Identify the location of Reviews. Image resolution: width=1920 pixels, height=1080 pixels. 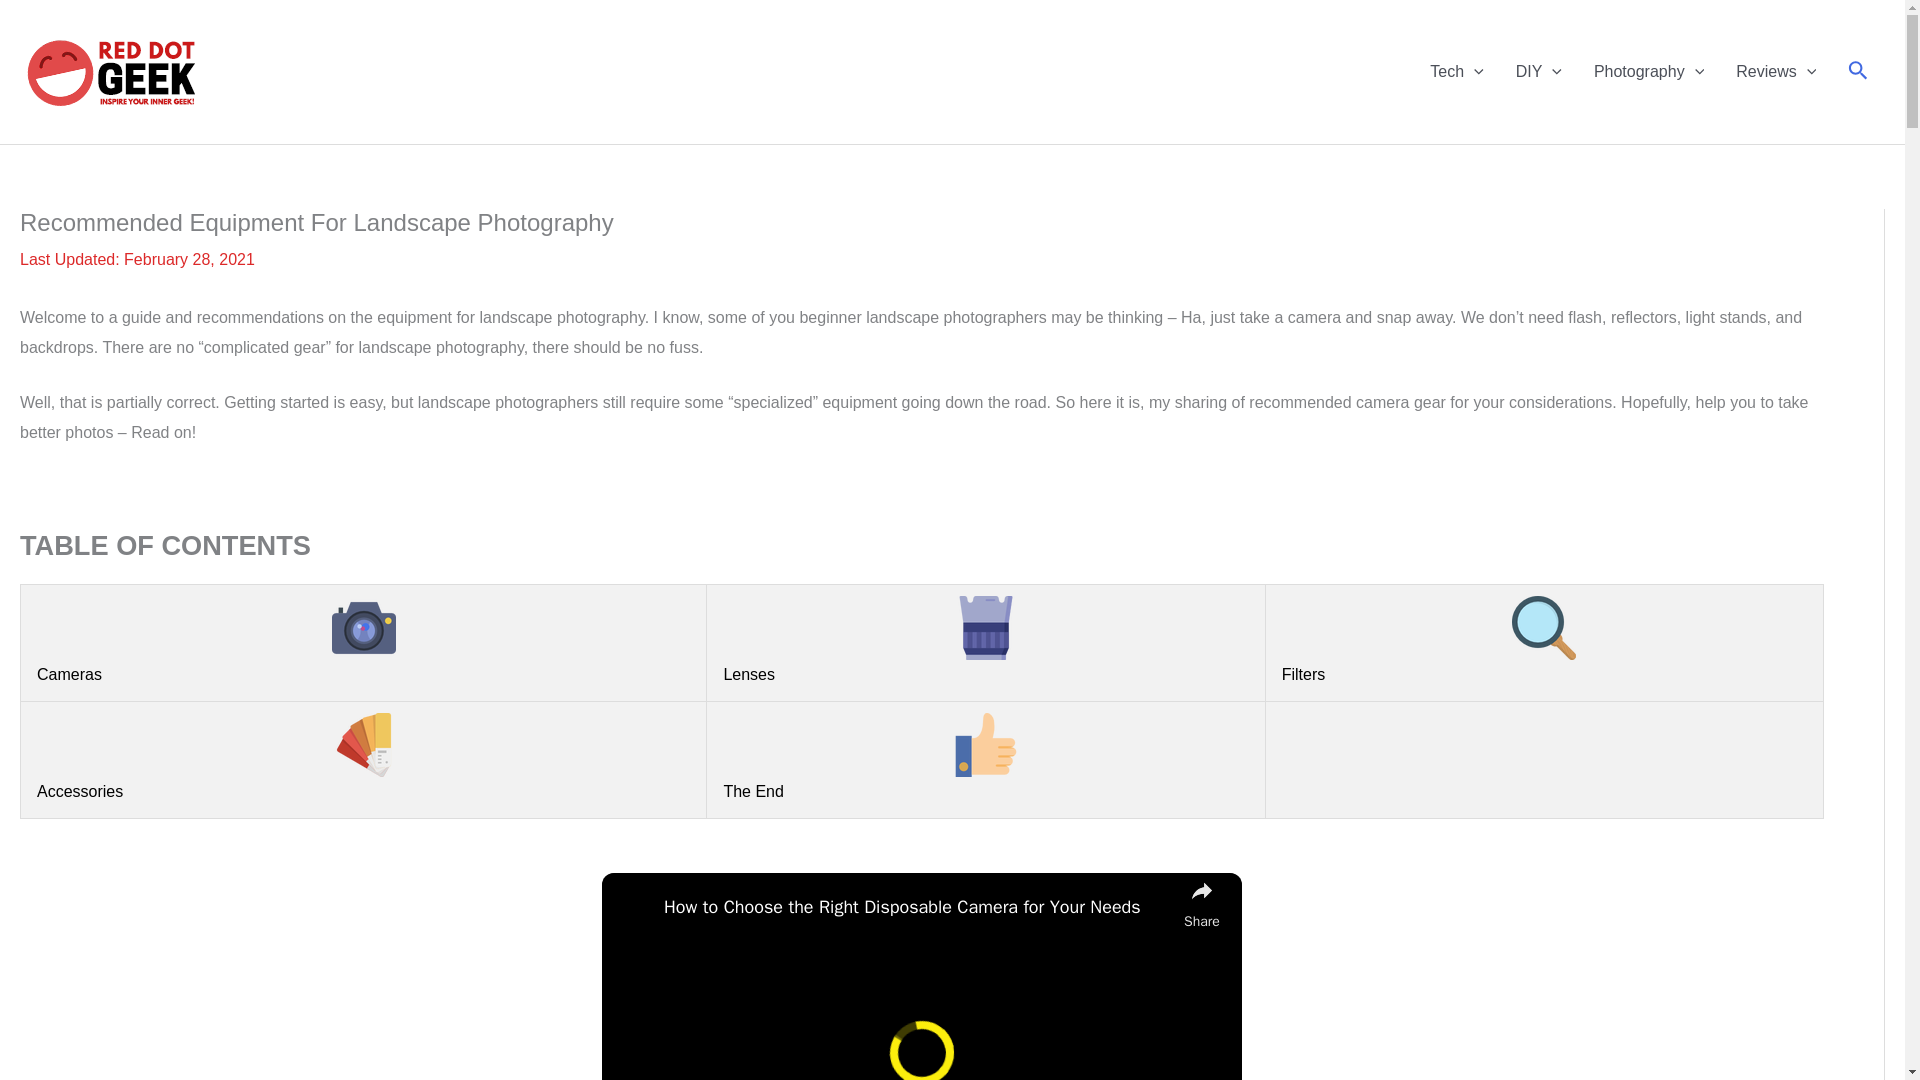
(1776, 71).